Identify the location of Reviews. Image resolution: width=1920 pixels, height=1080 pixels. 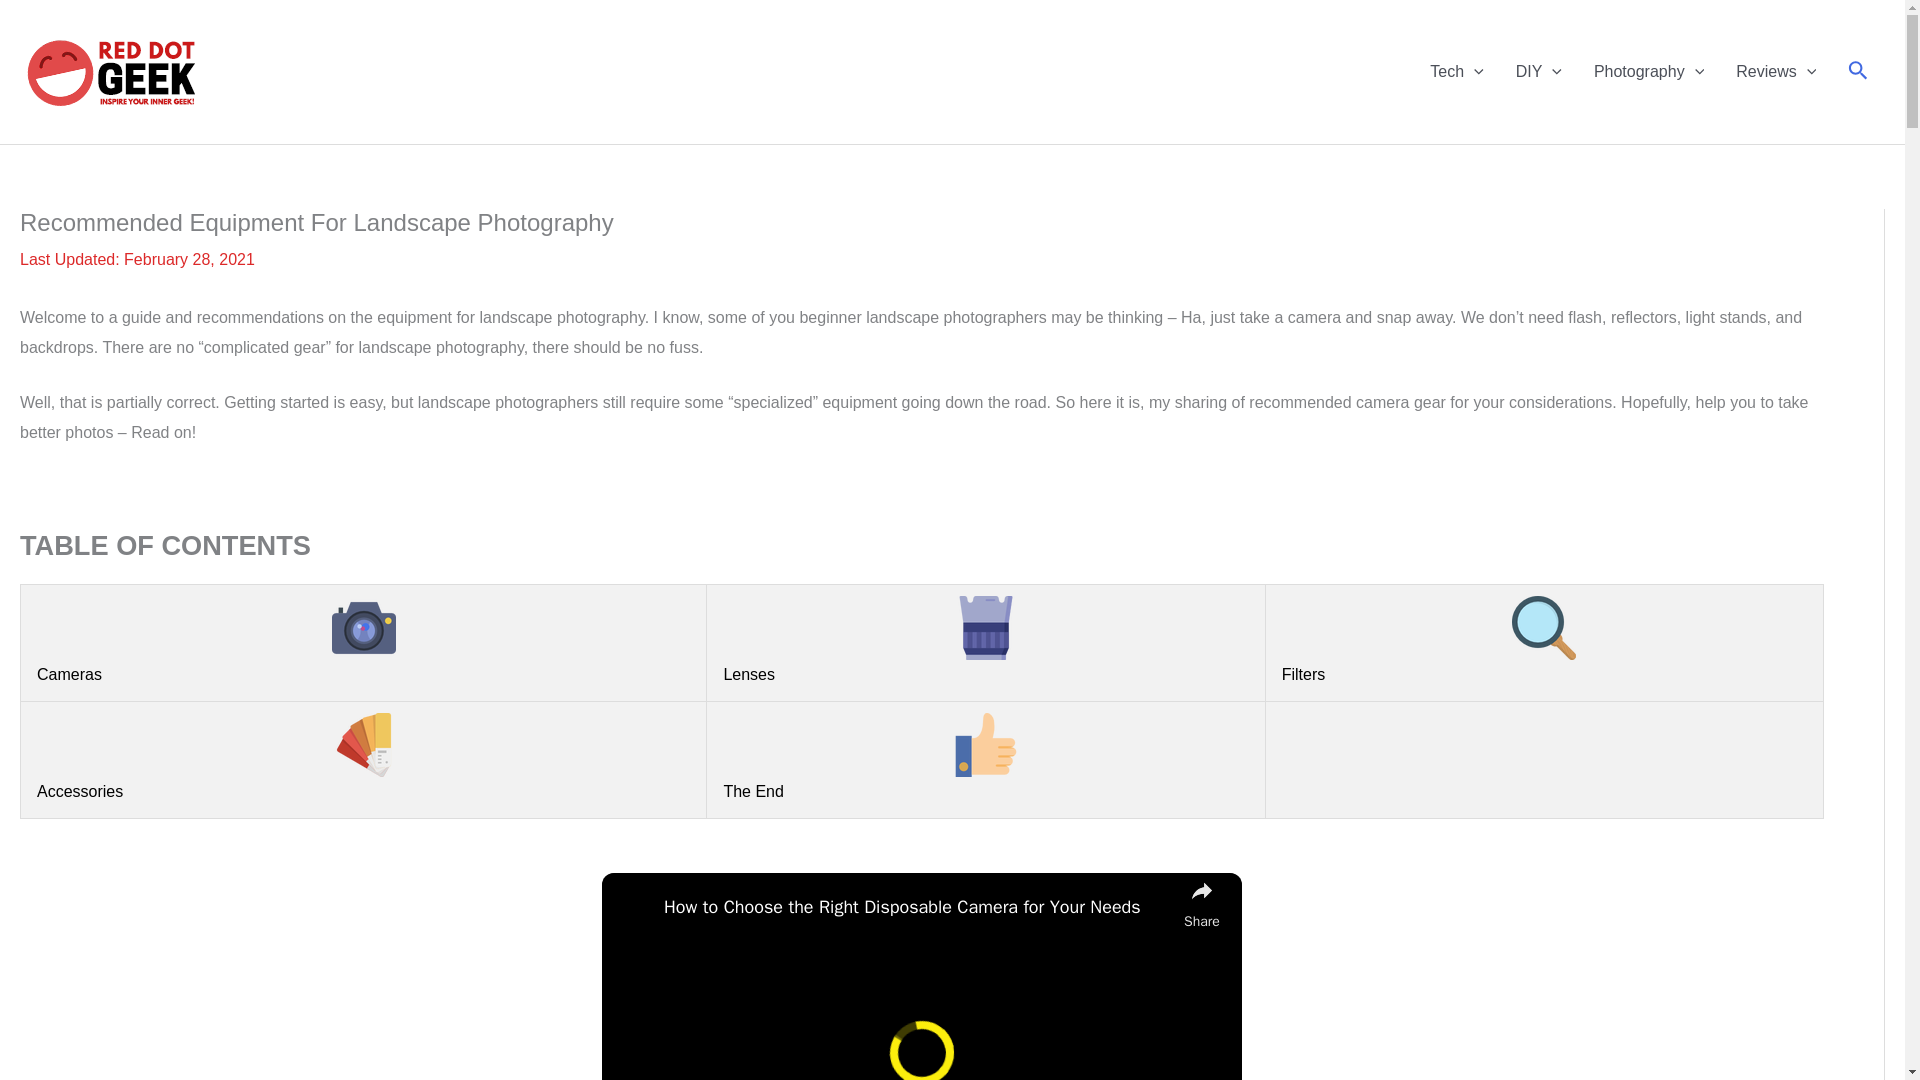
(1776, 71).